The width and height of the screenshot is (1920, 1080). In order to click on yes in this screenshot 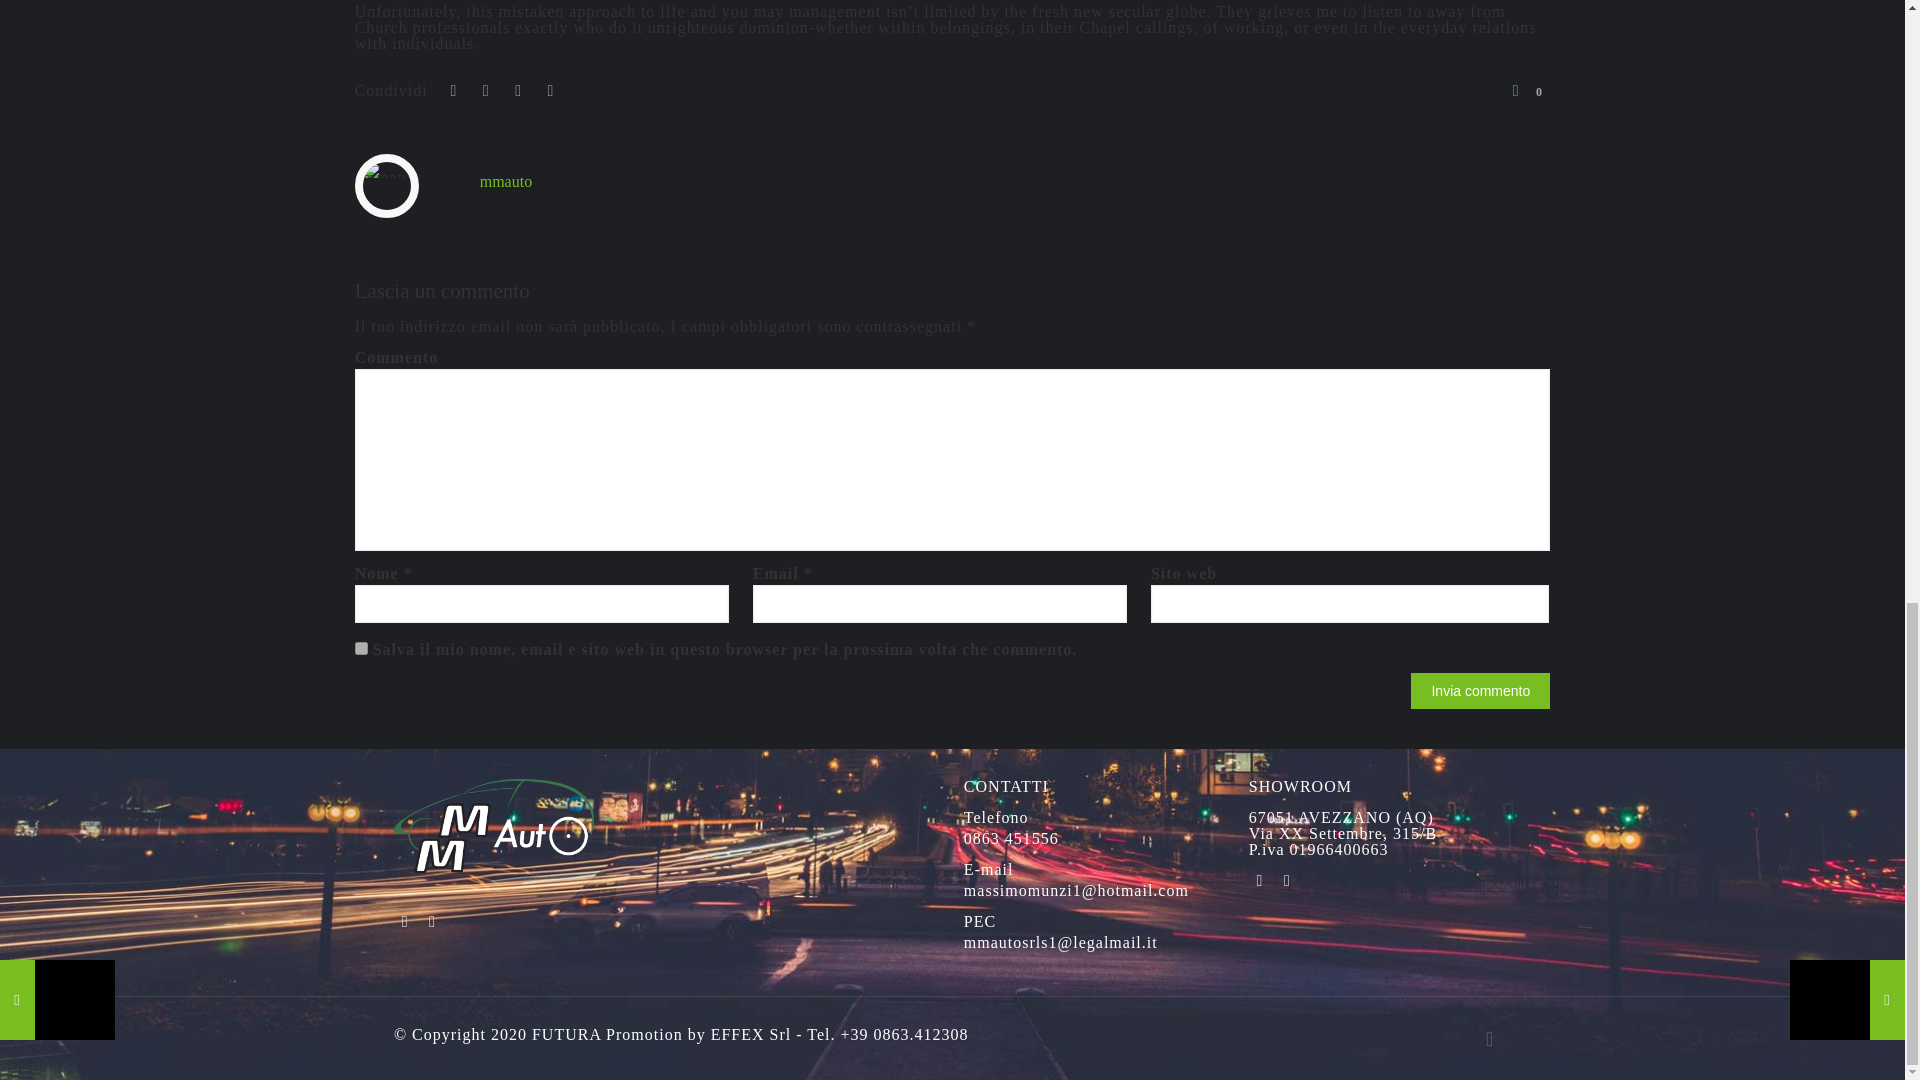, I will do `click(362, 648)`.